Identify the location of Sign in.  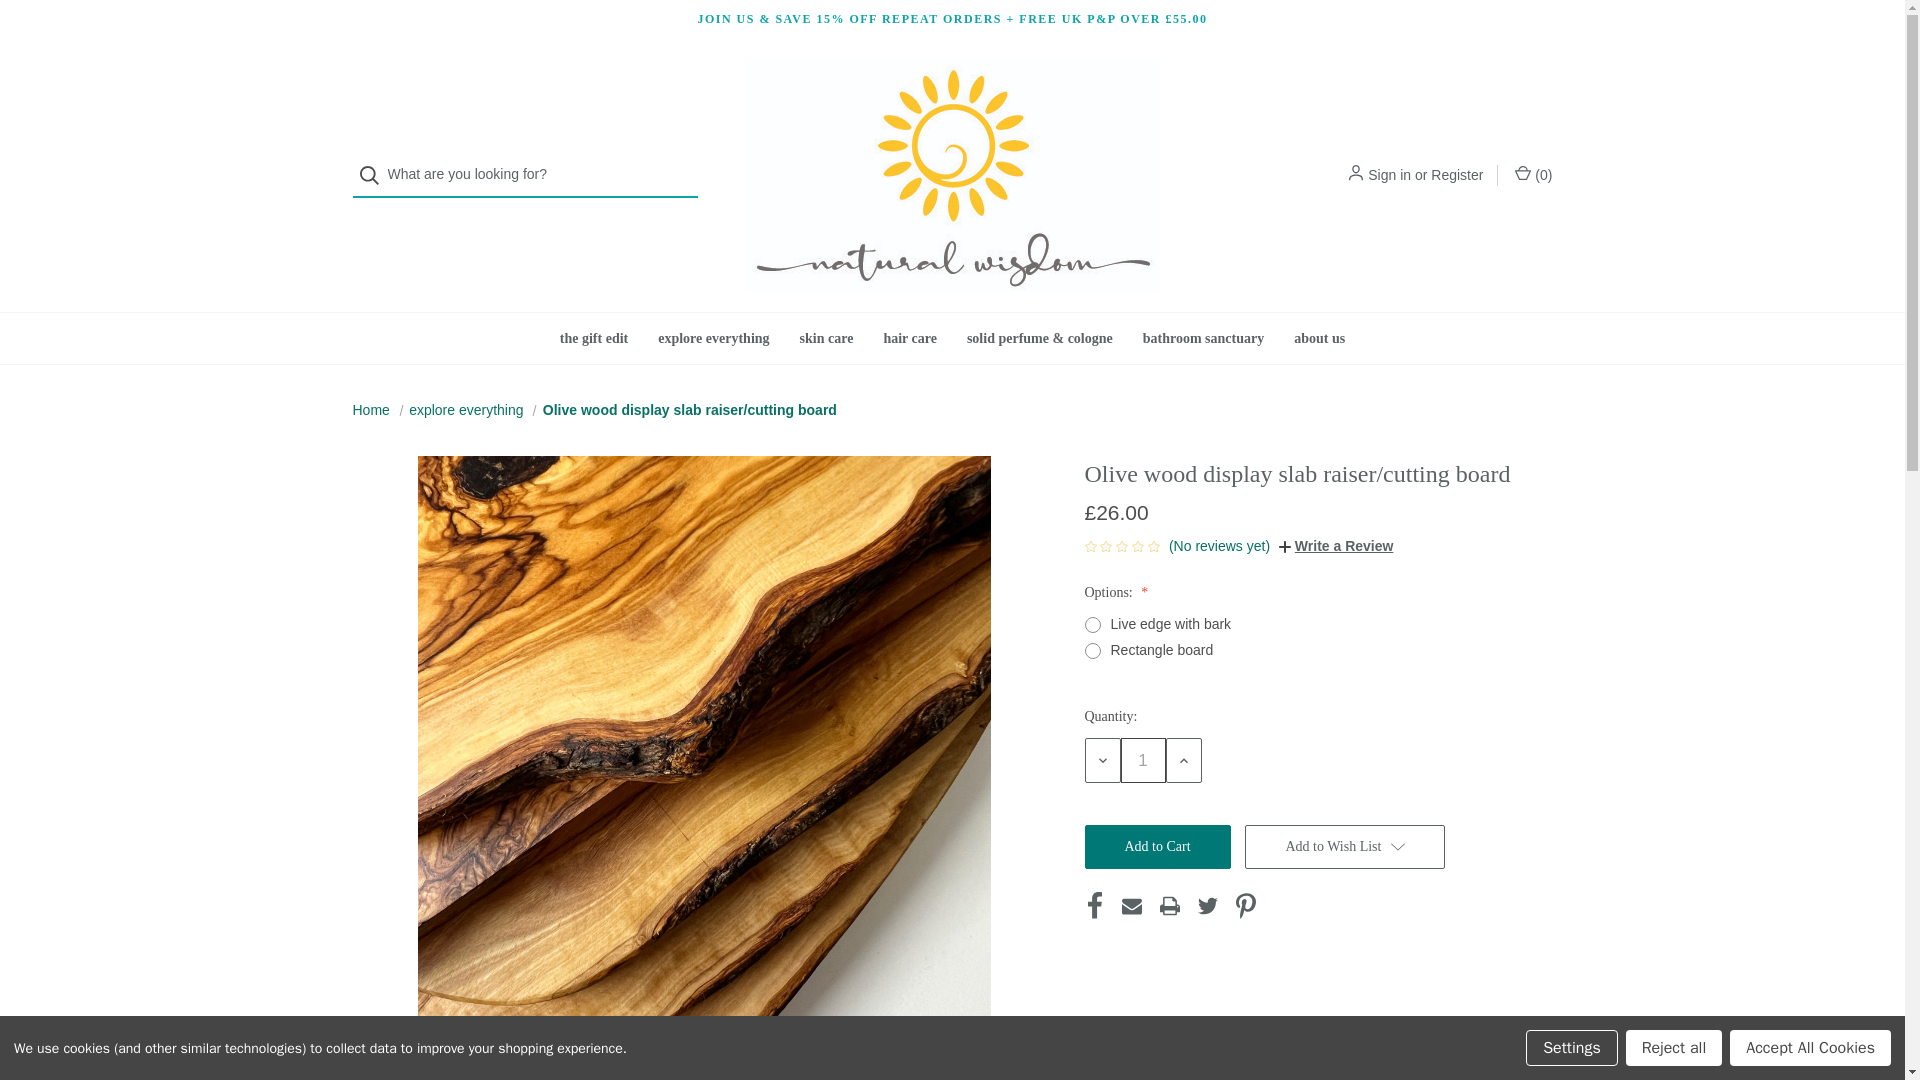
(1389, 174).